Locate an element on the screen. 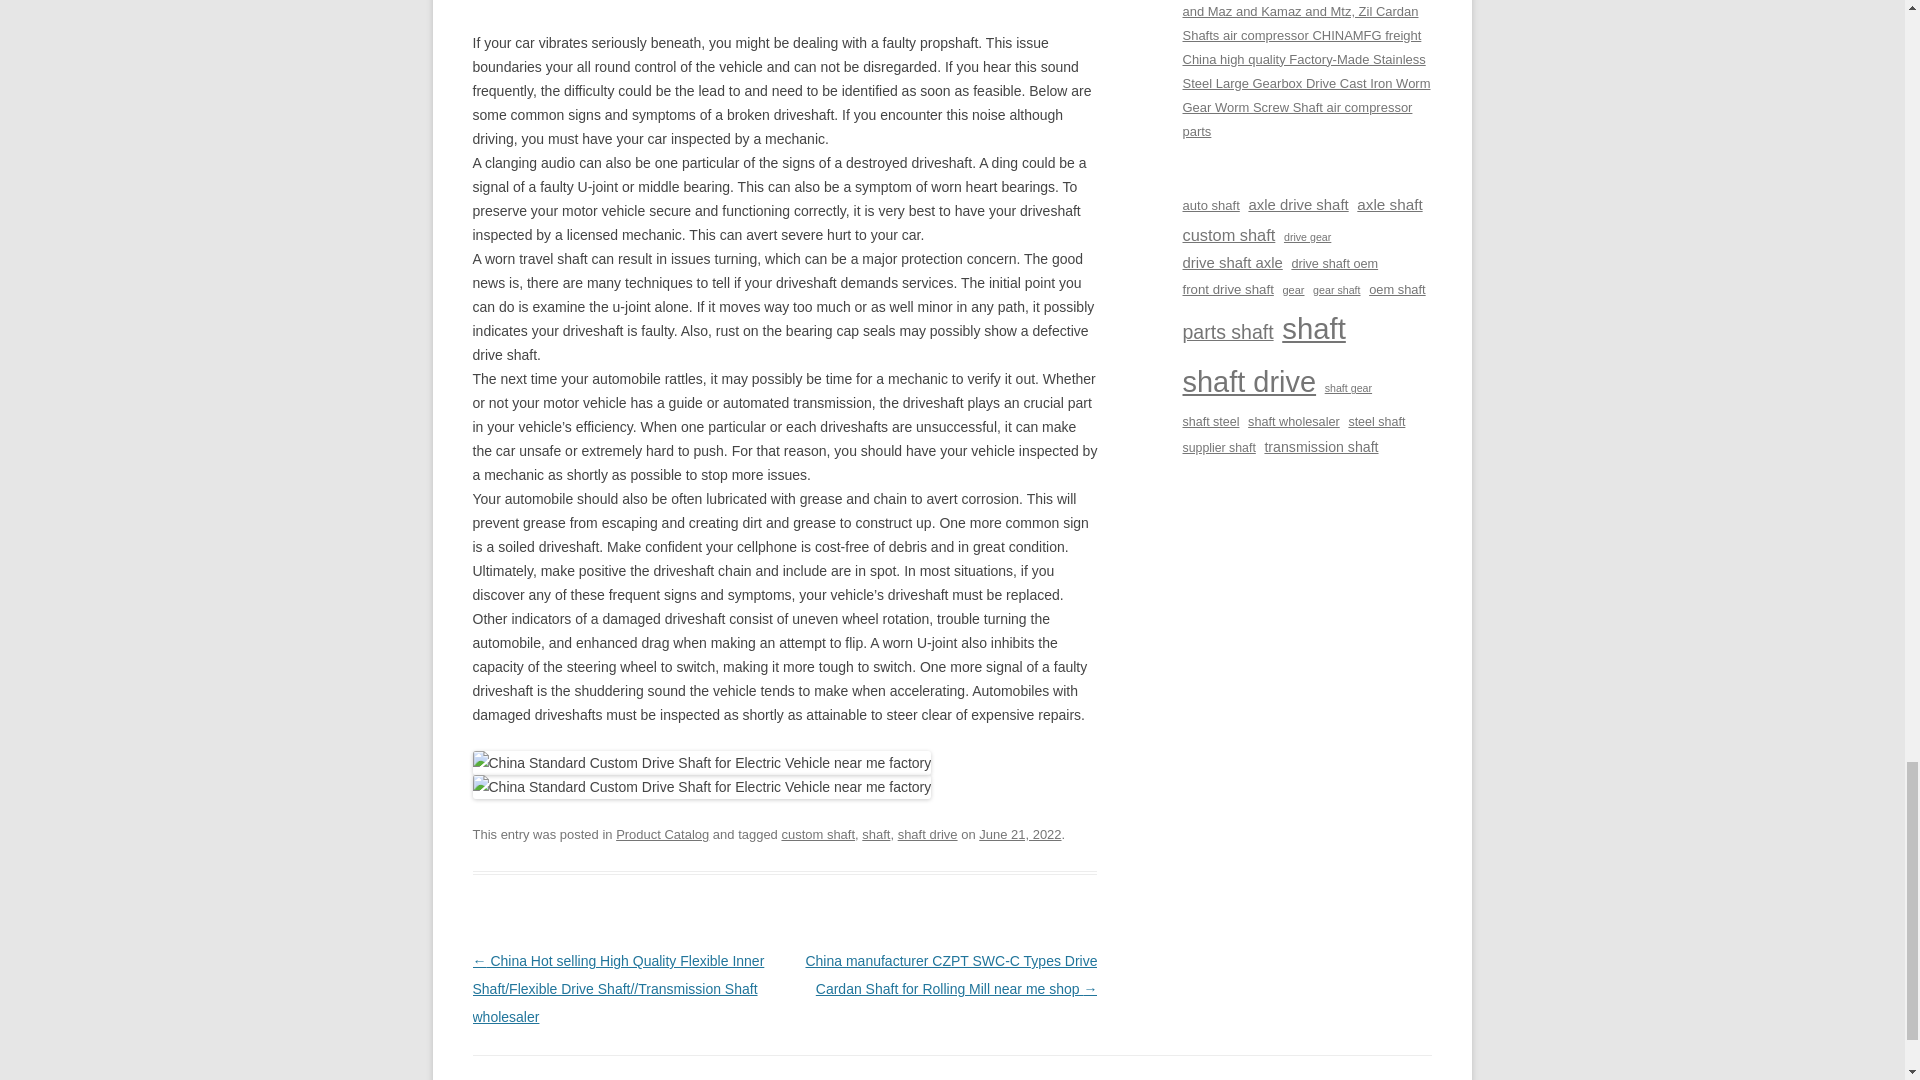  Product Catalog is located at coordinates (662, 834).